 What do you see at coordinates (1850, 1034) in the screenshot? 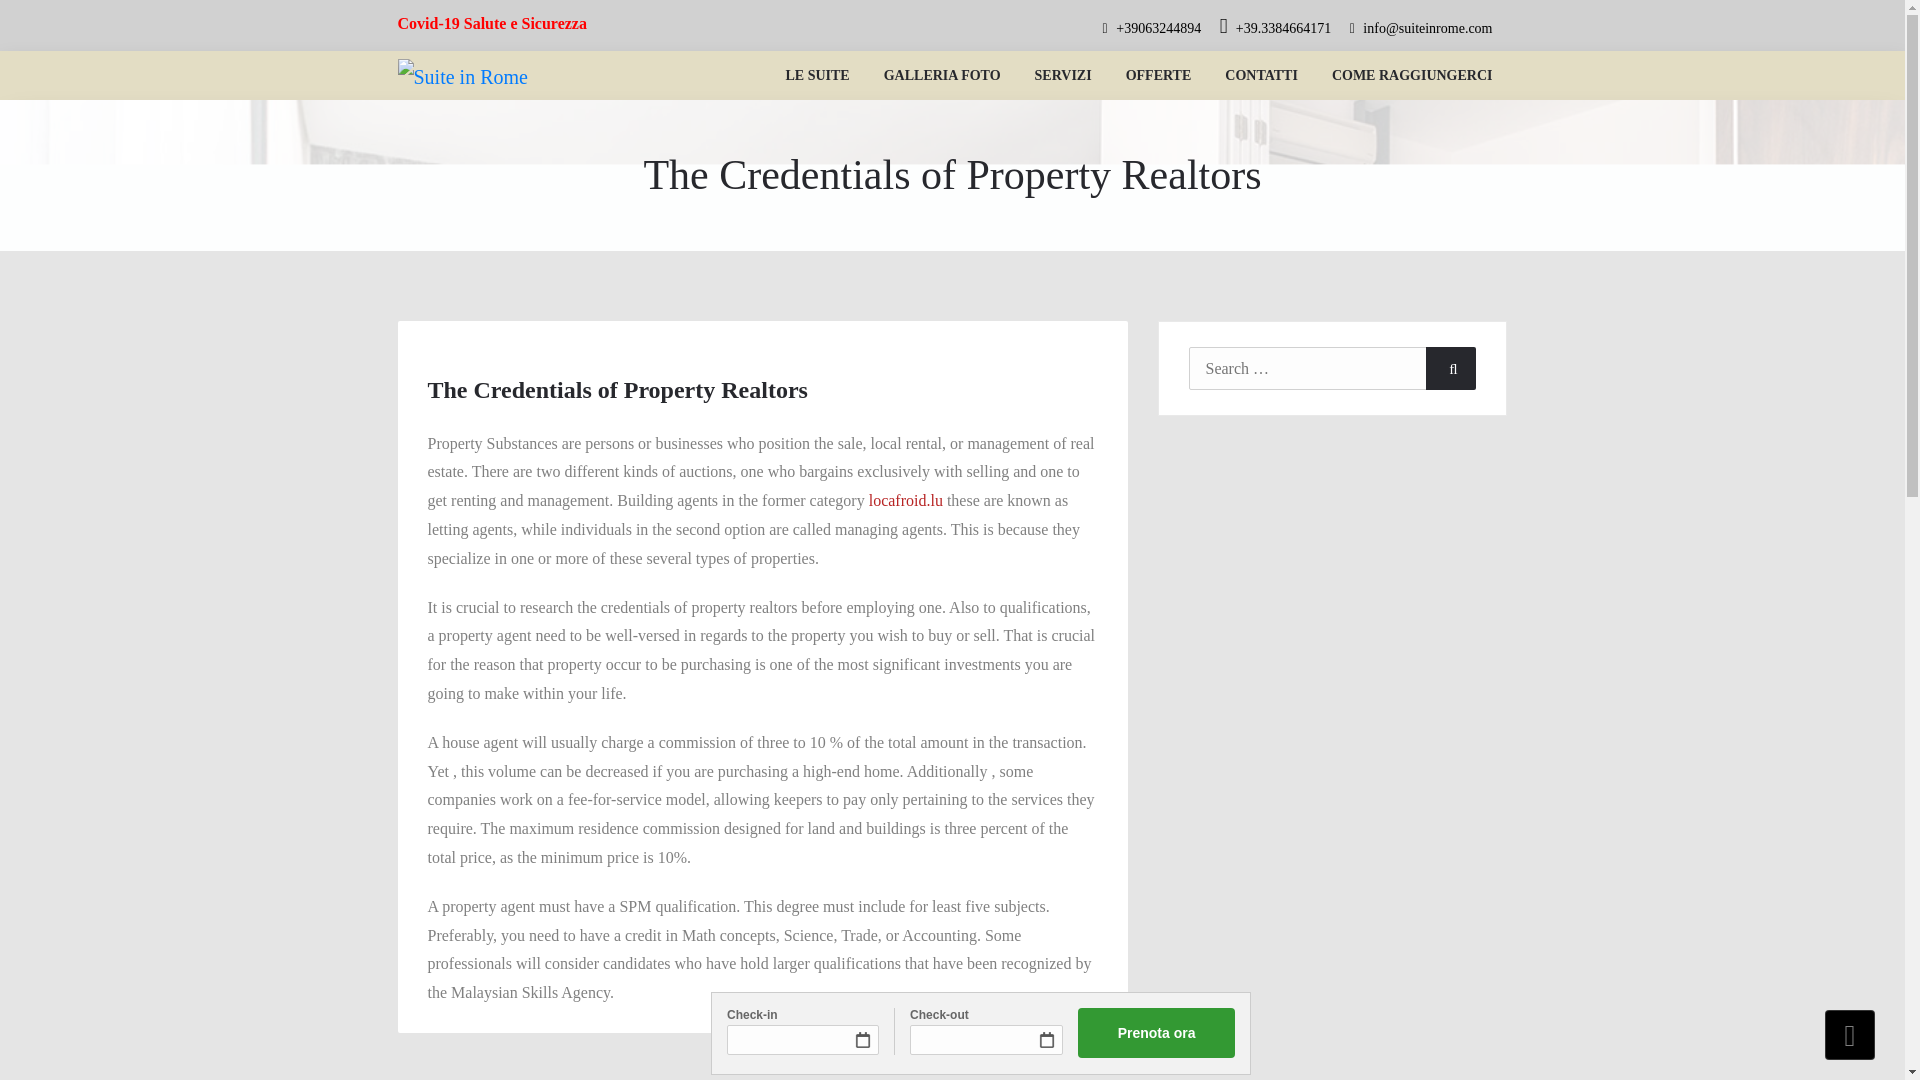
I see `Scroll Top` at bounding box center [1850, 1034].